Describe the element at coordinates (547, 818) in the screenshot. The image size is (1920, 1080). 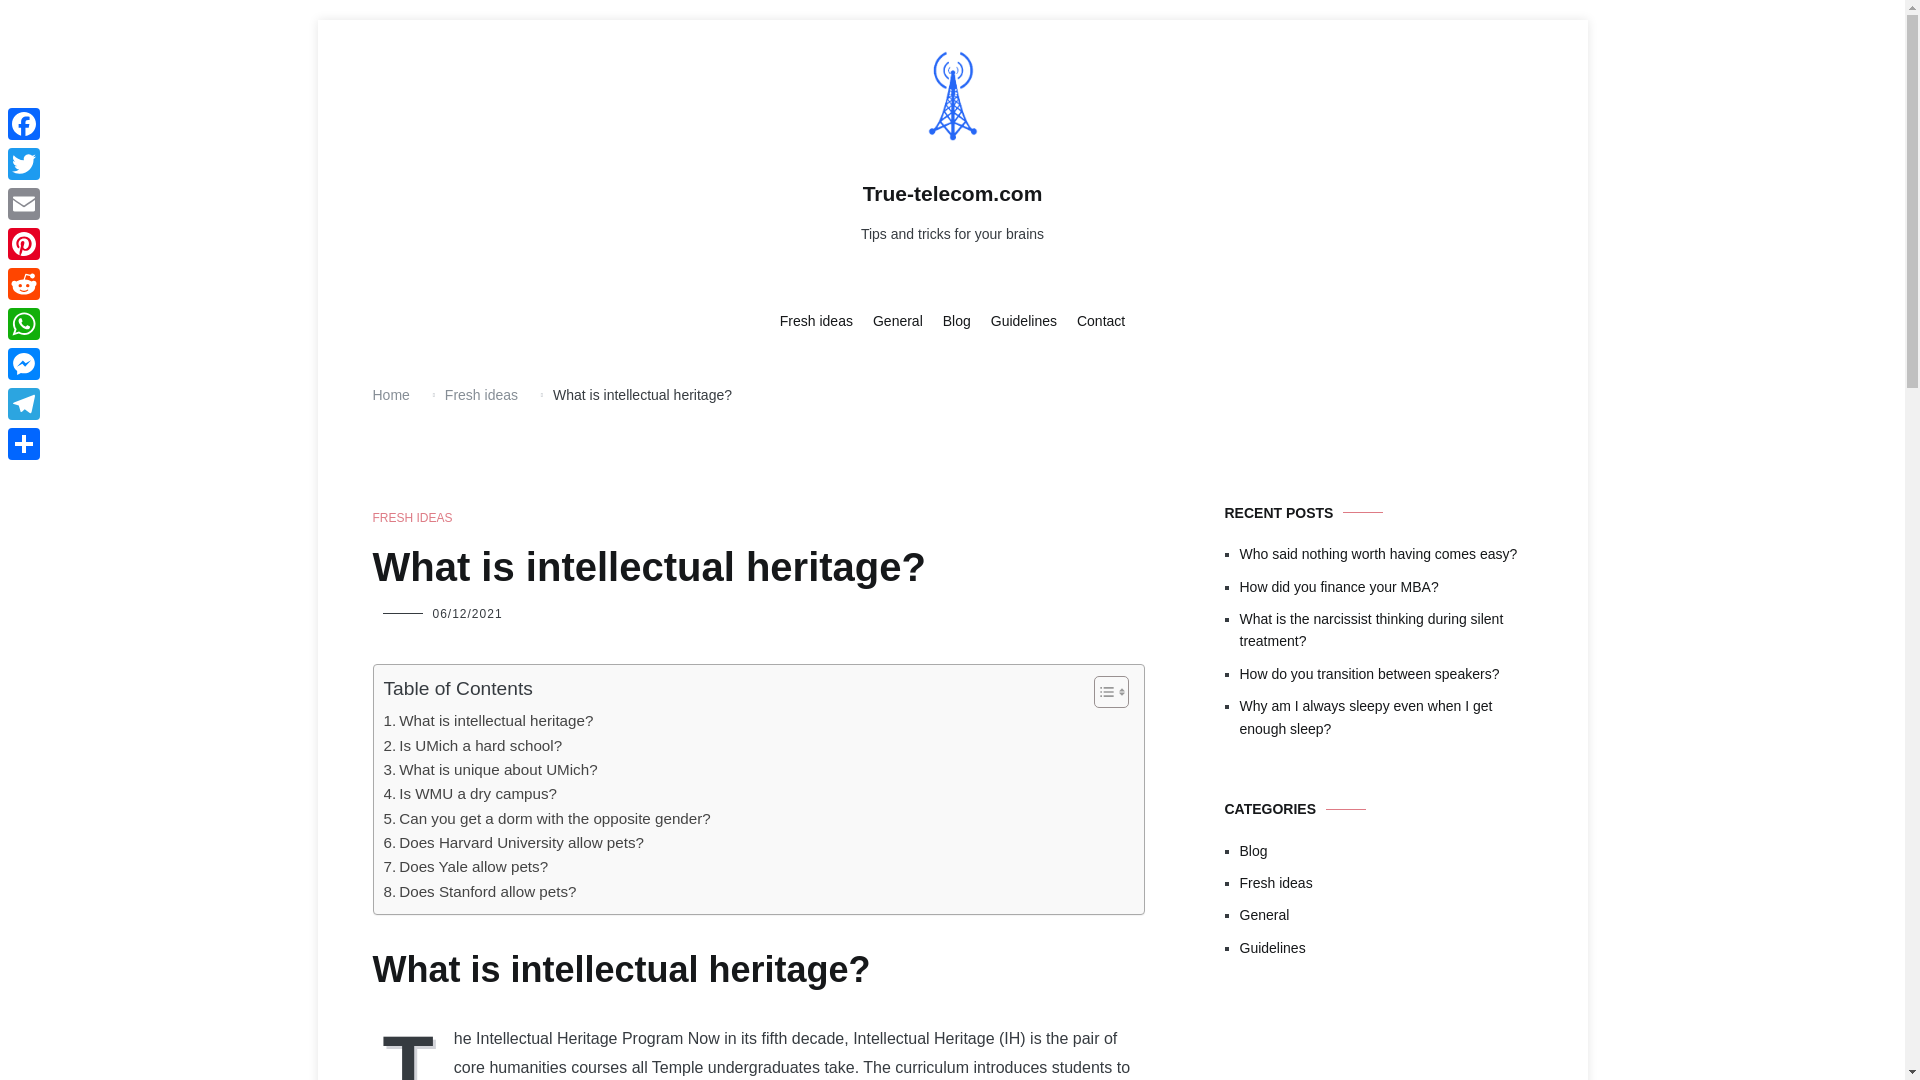
I see `Can you get a dorm with the opposite gender?` at that location.